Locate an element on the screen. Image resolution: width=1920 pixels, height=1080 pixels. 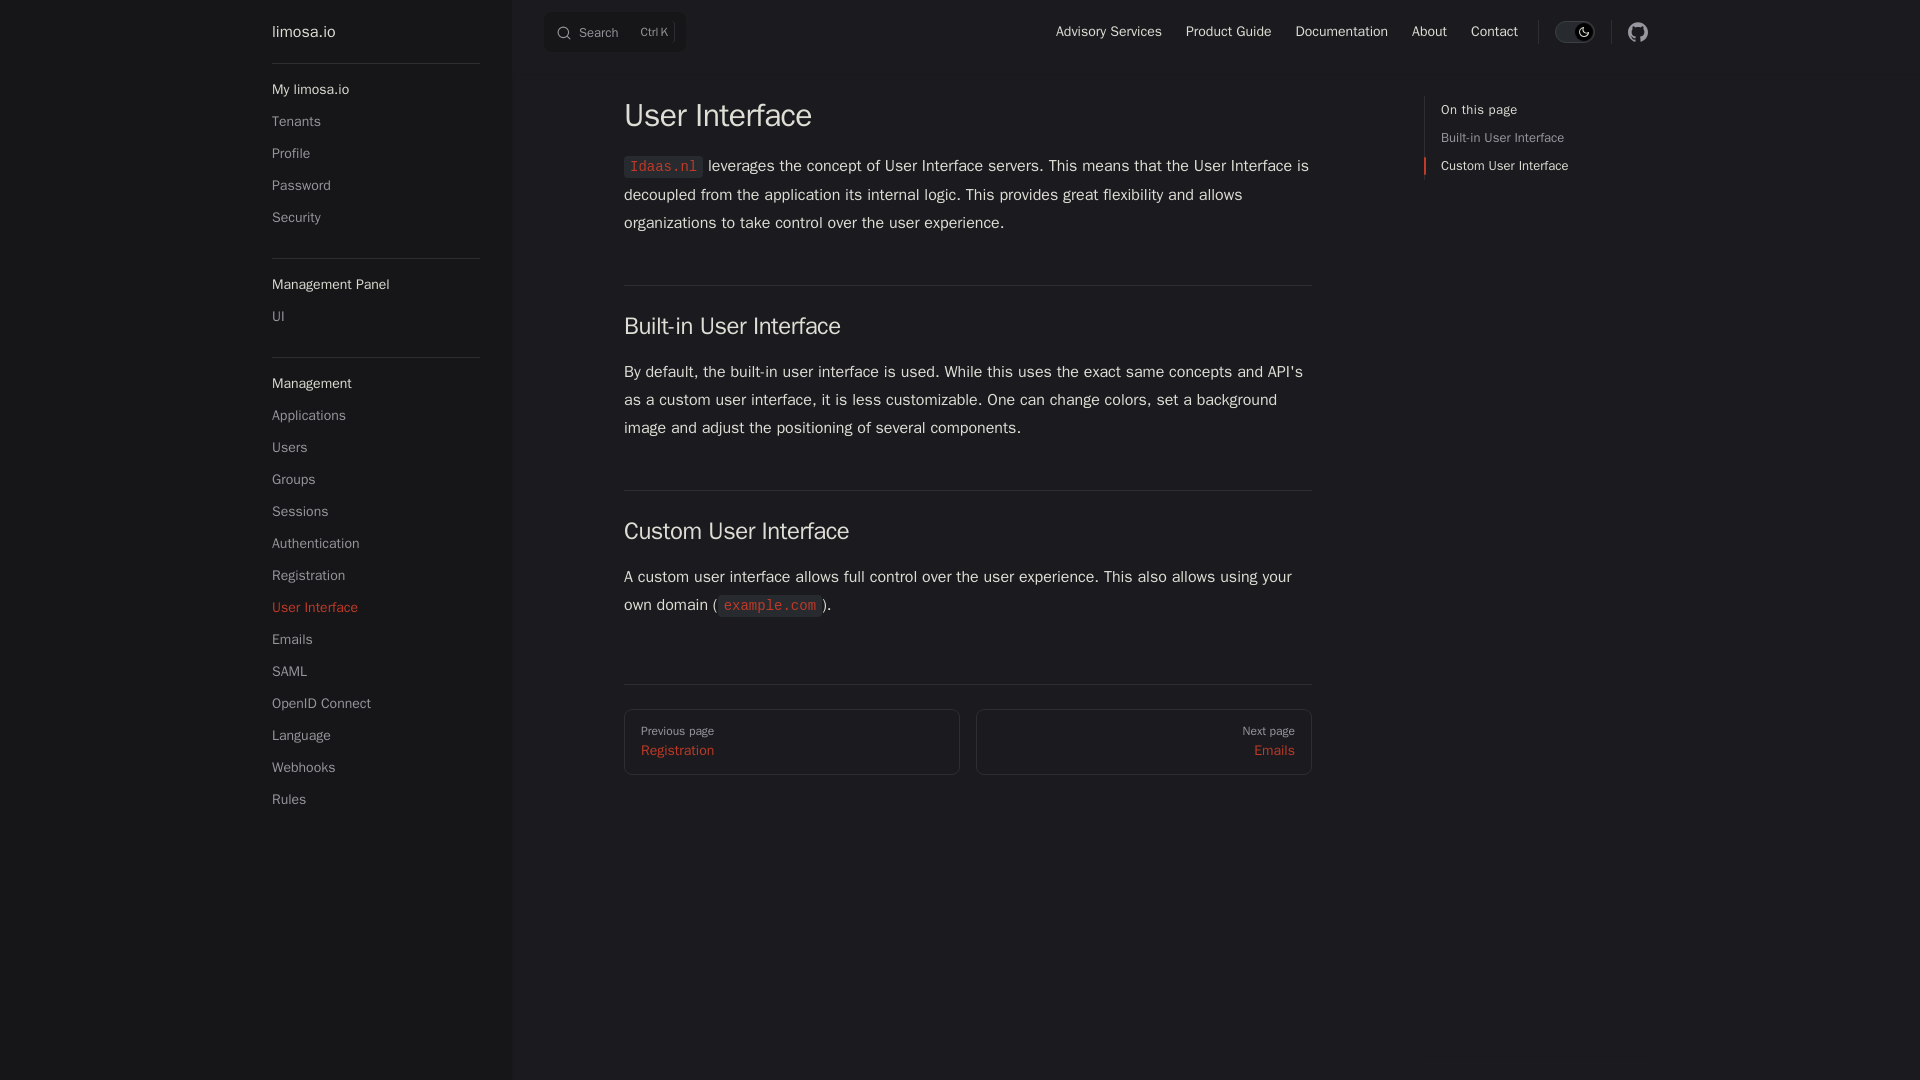
UI is located at coordinates (376, 736).